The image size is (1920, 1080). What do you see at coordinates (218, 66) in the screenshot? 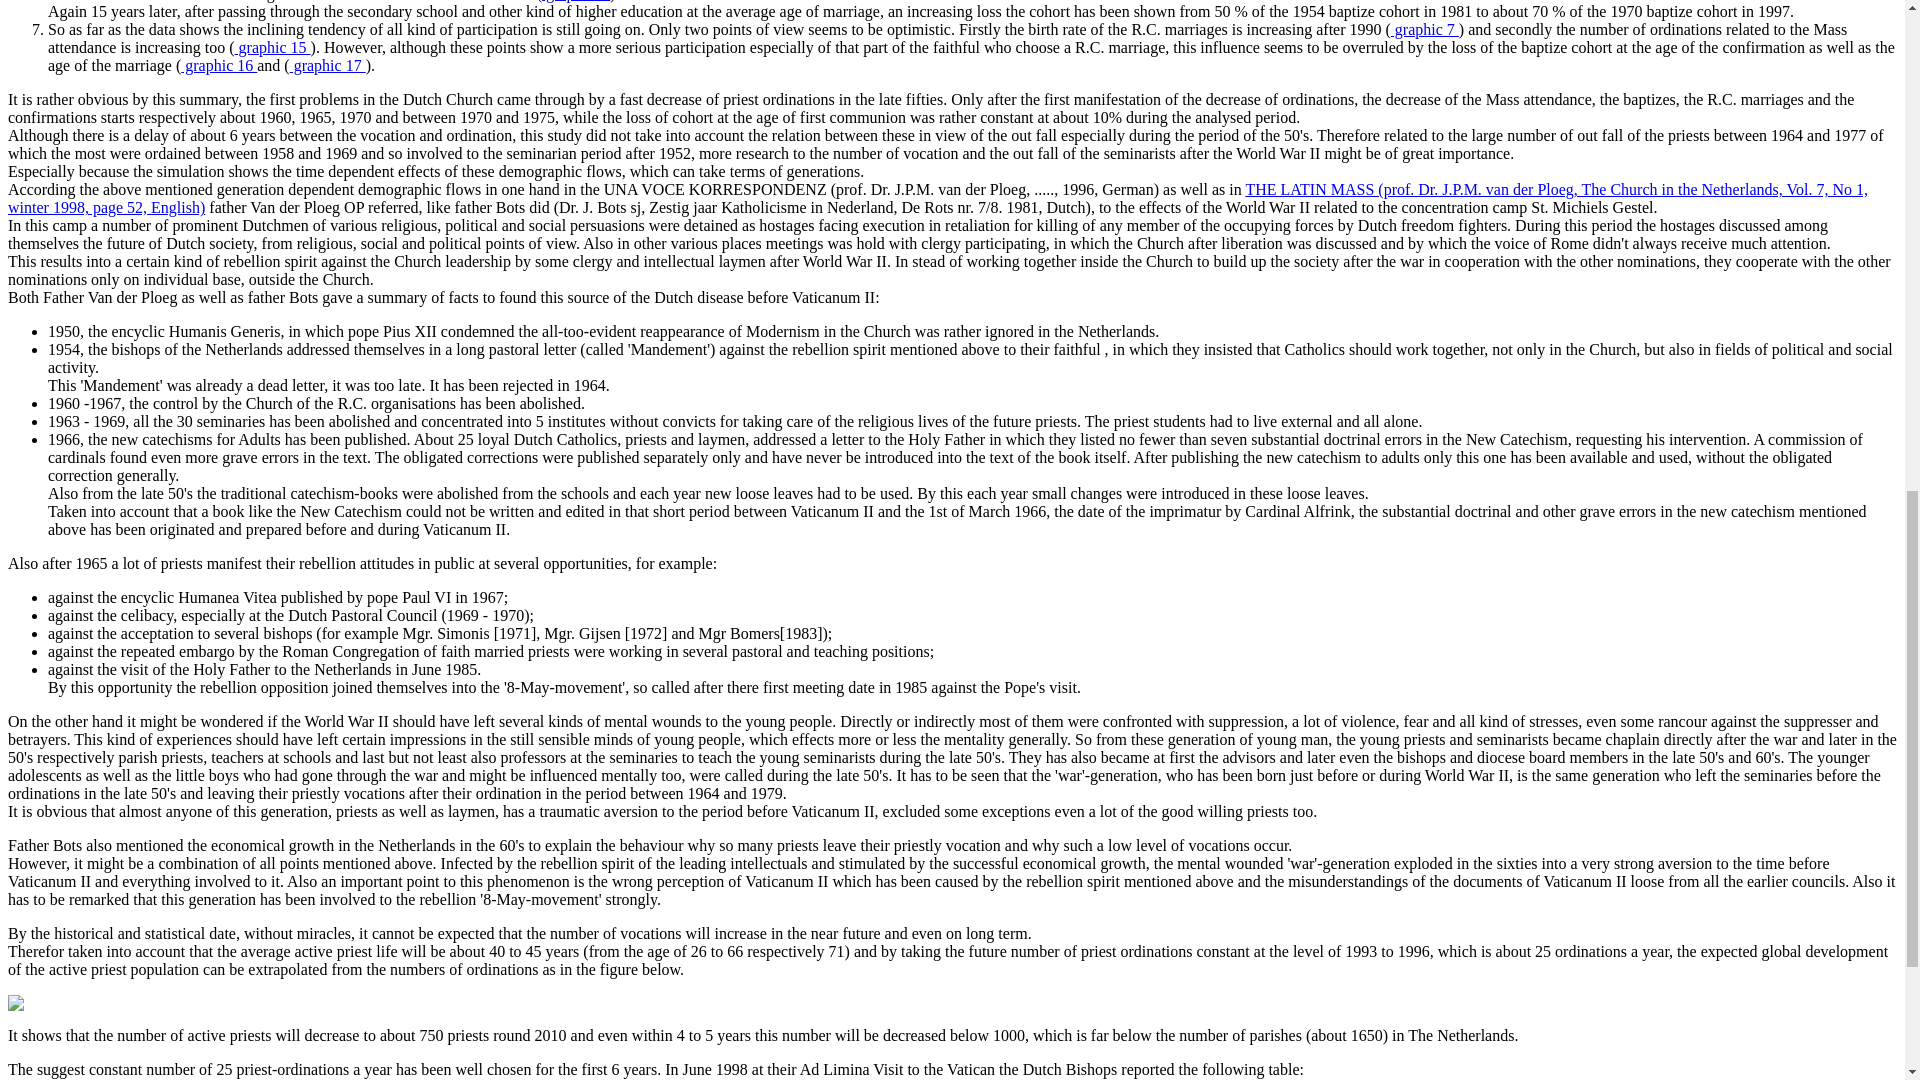
I see `graphic 16` at bounding box center [218, 66].